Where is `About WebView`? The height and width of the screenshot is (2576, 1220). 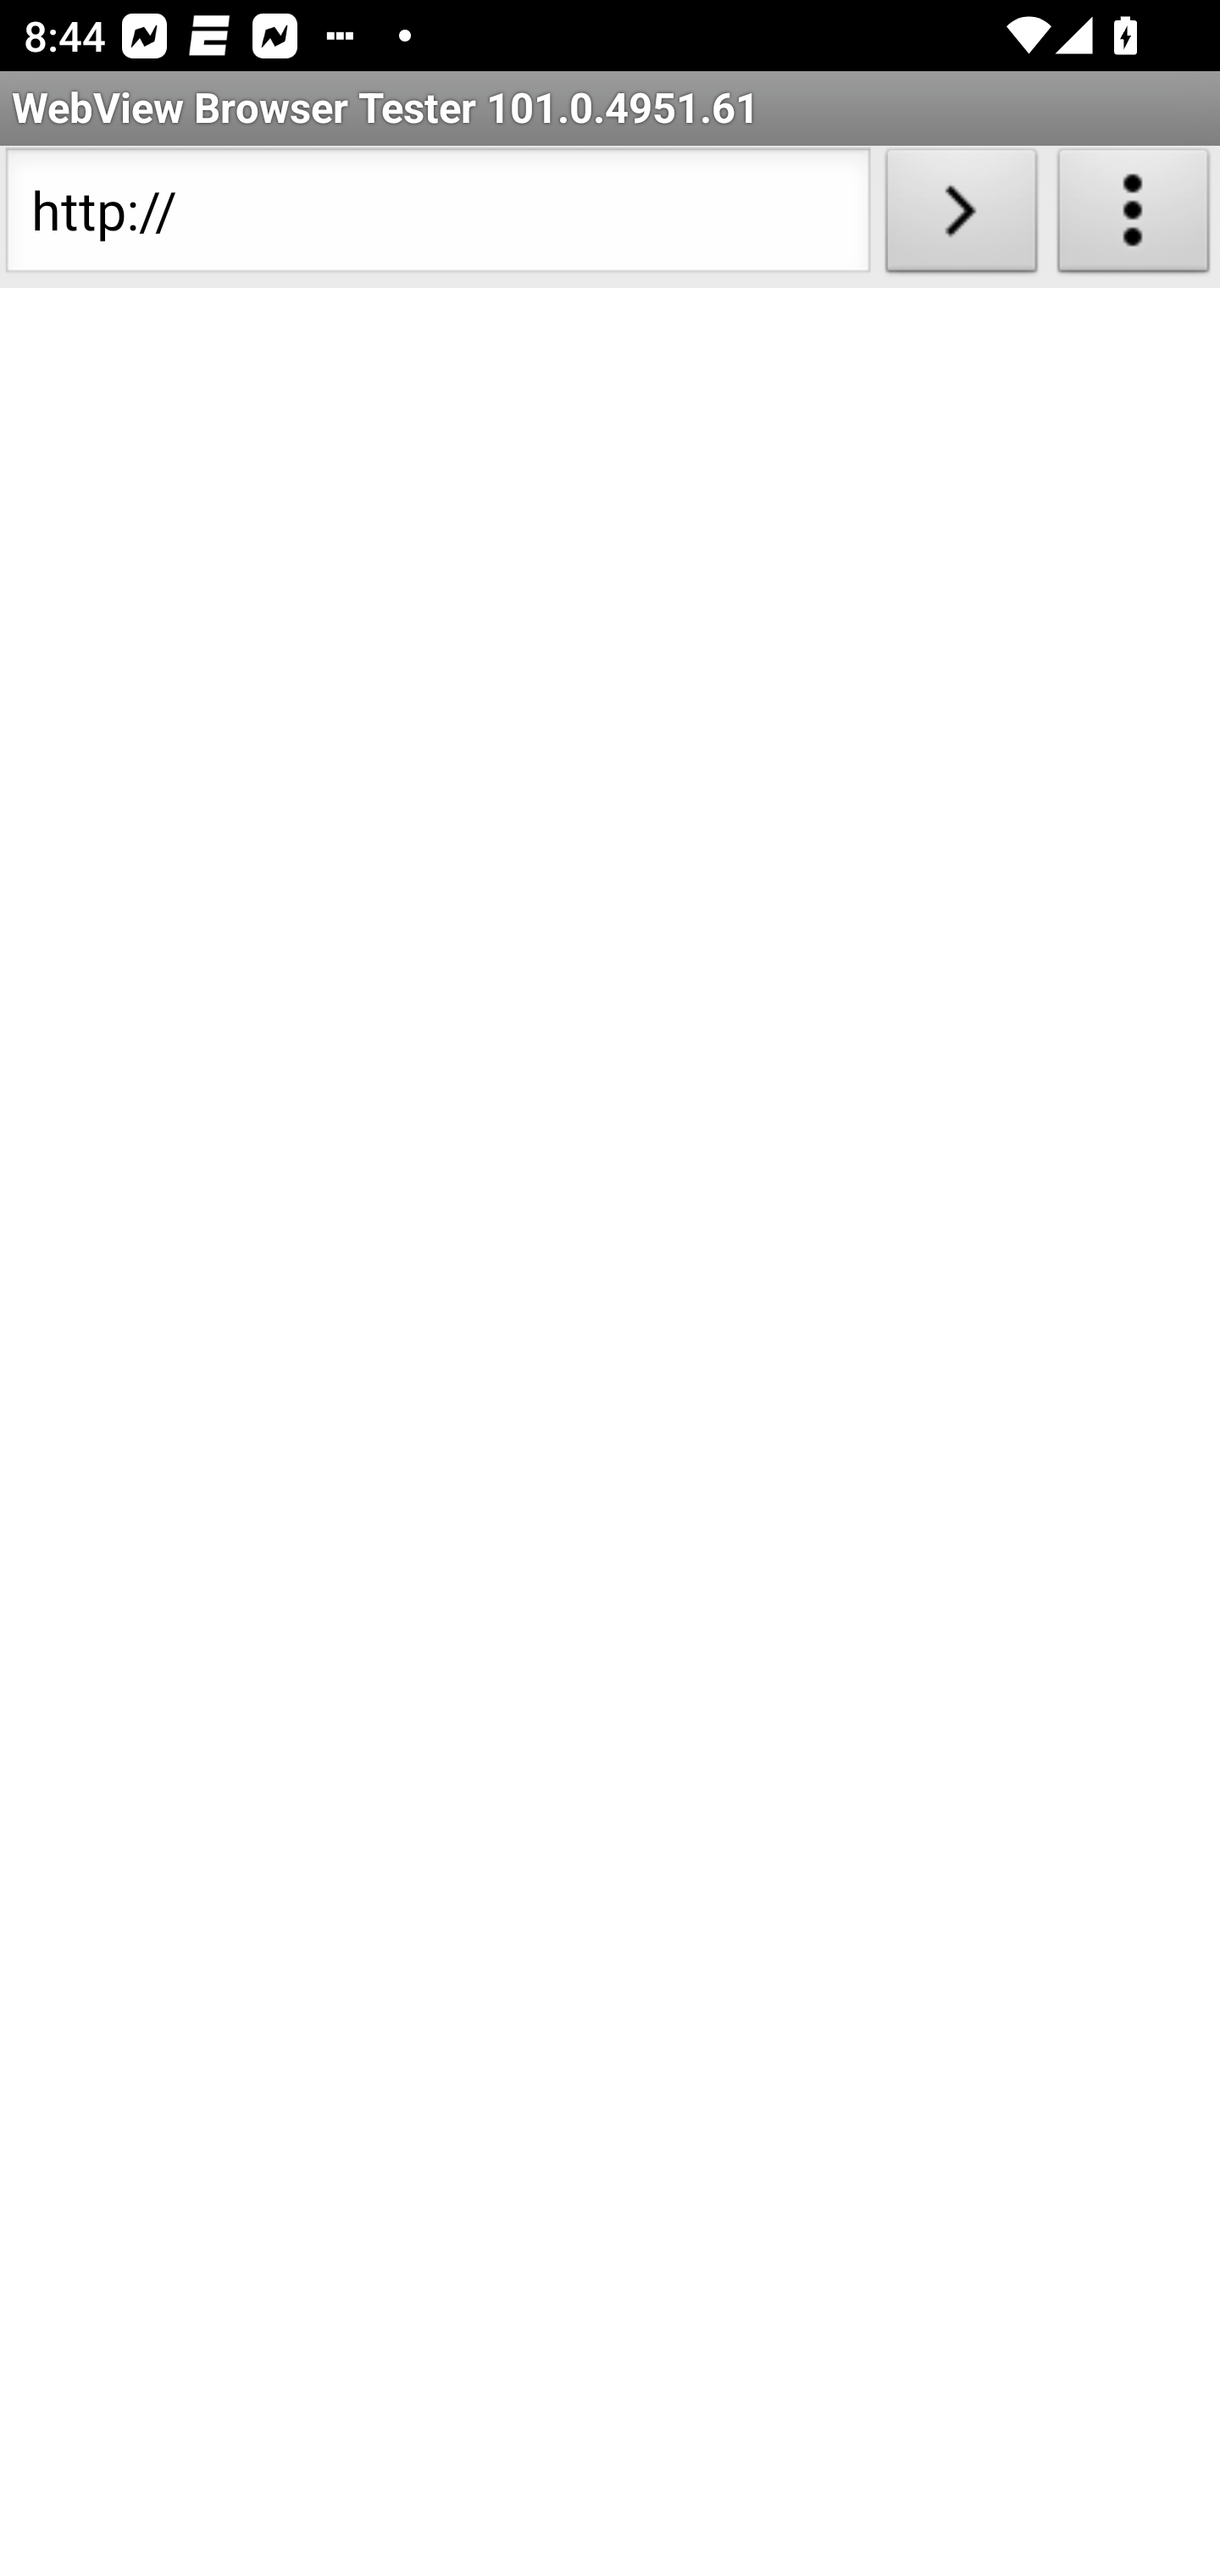 About WebView is located at coordinates (1134, 217).